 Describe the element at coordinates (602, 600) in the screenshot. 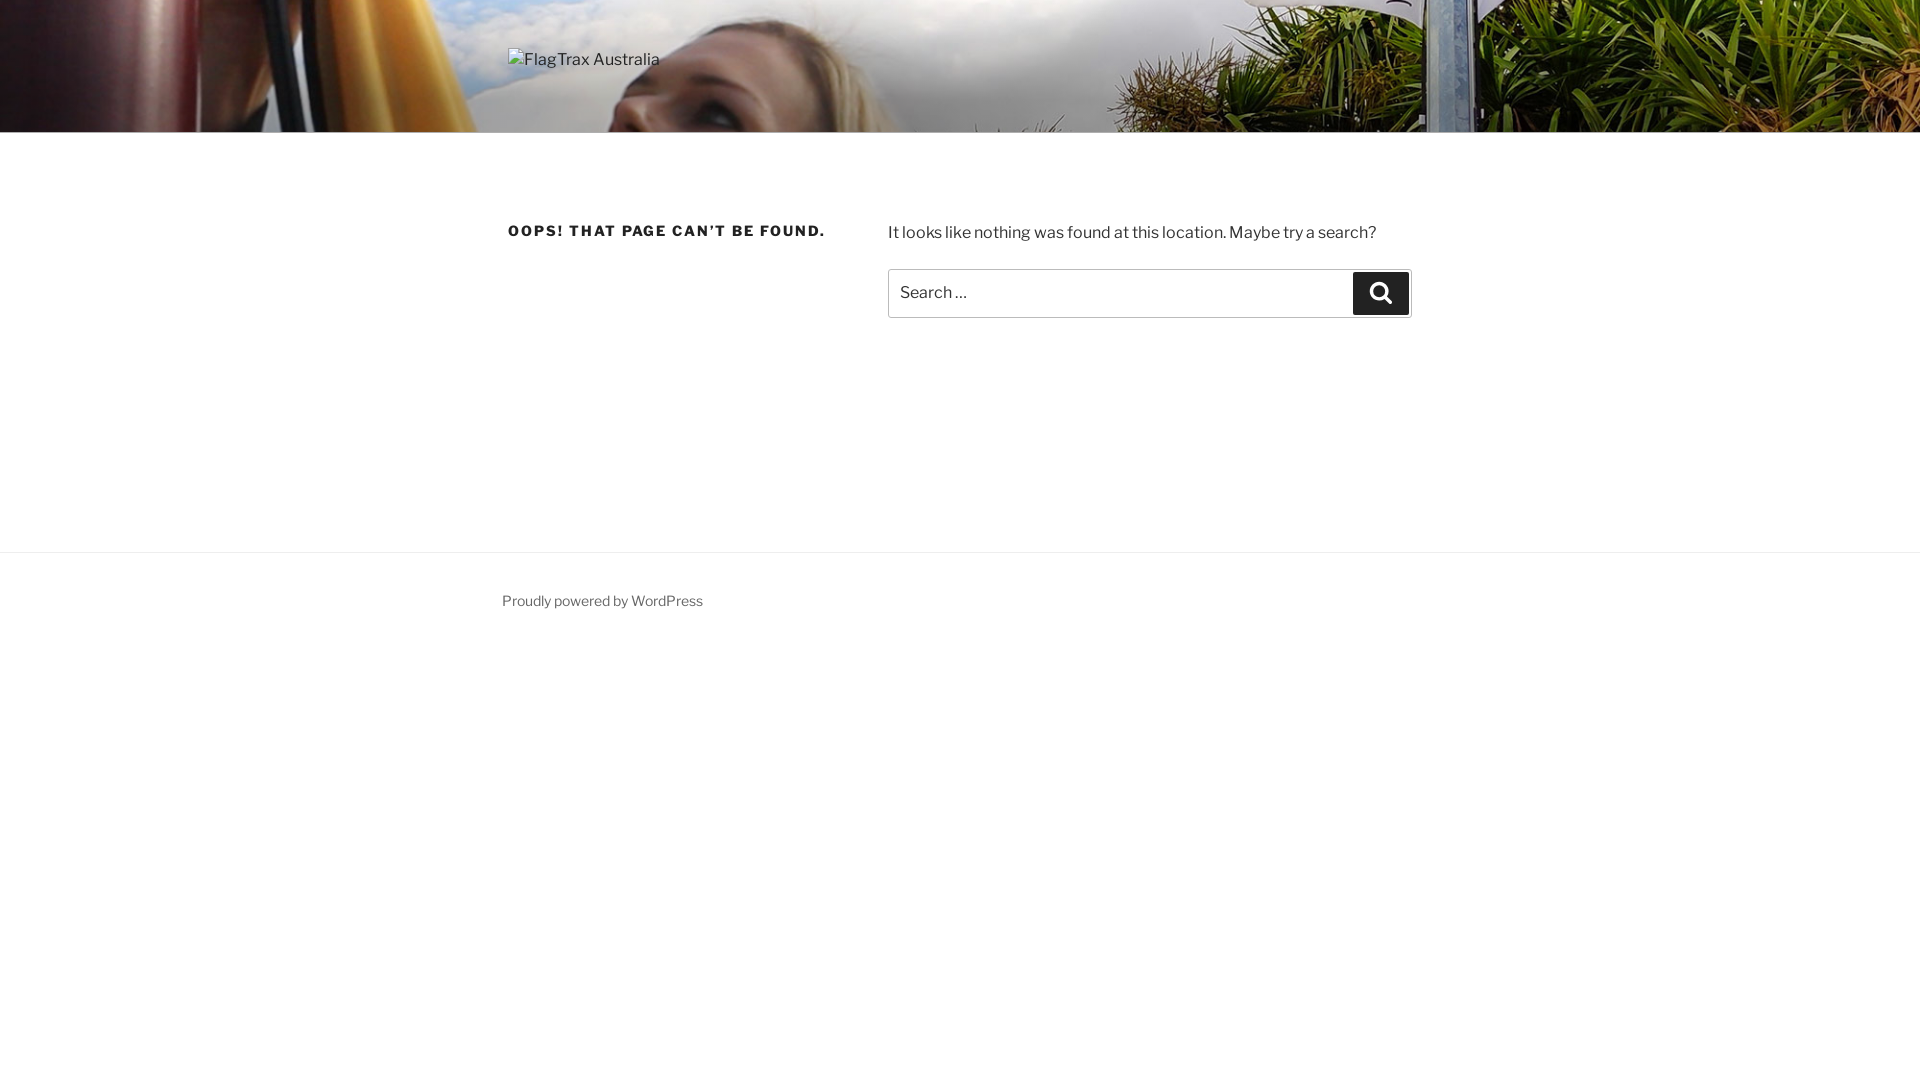

I see `Proudly powered by WordPress` at that location.